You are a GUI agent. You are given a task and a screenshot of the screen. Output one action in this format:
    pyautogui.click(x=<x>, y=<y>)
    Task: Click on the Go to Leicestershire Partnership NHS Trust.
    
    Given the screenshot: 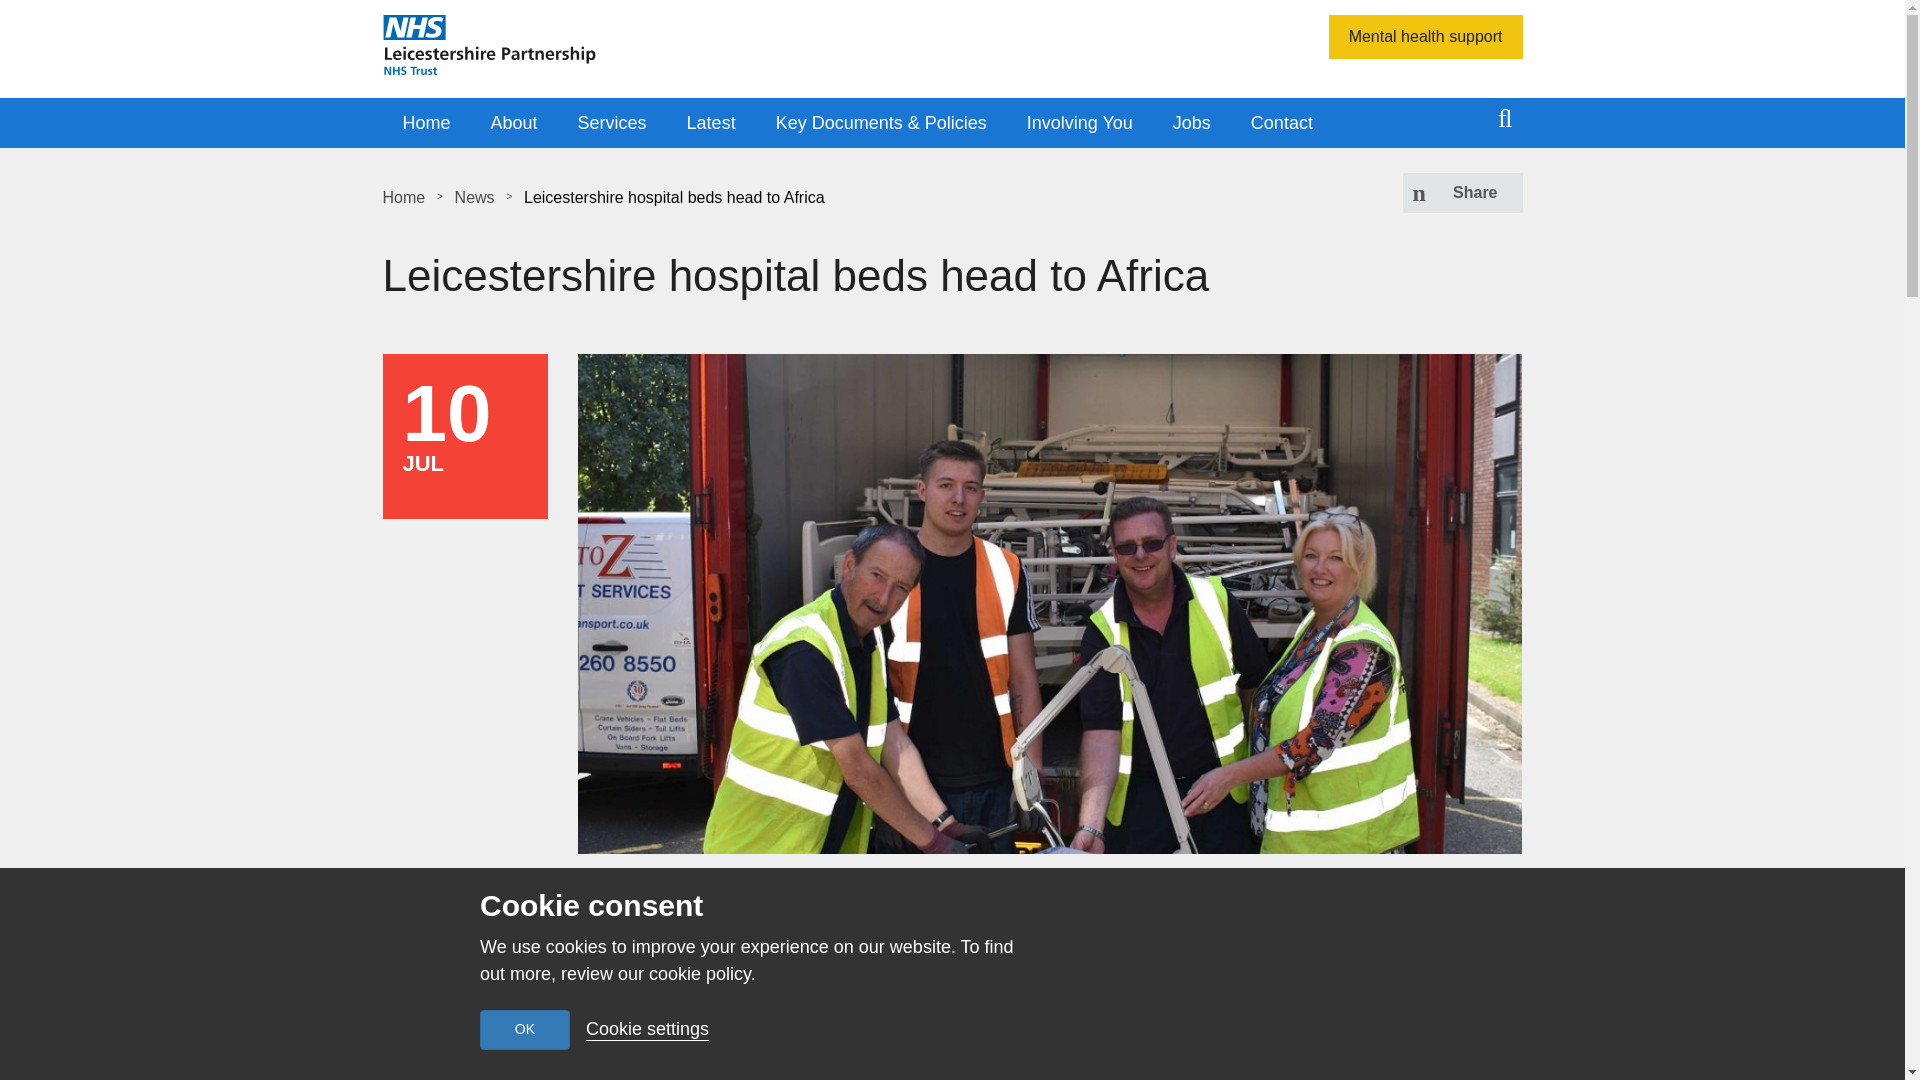 What is the action you would take?
    pyautogui.click(x=404, y=198)
    